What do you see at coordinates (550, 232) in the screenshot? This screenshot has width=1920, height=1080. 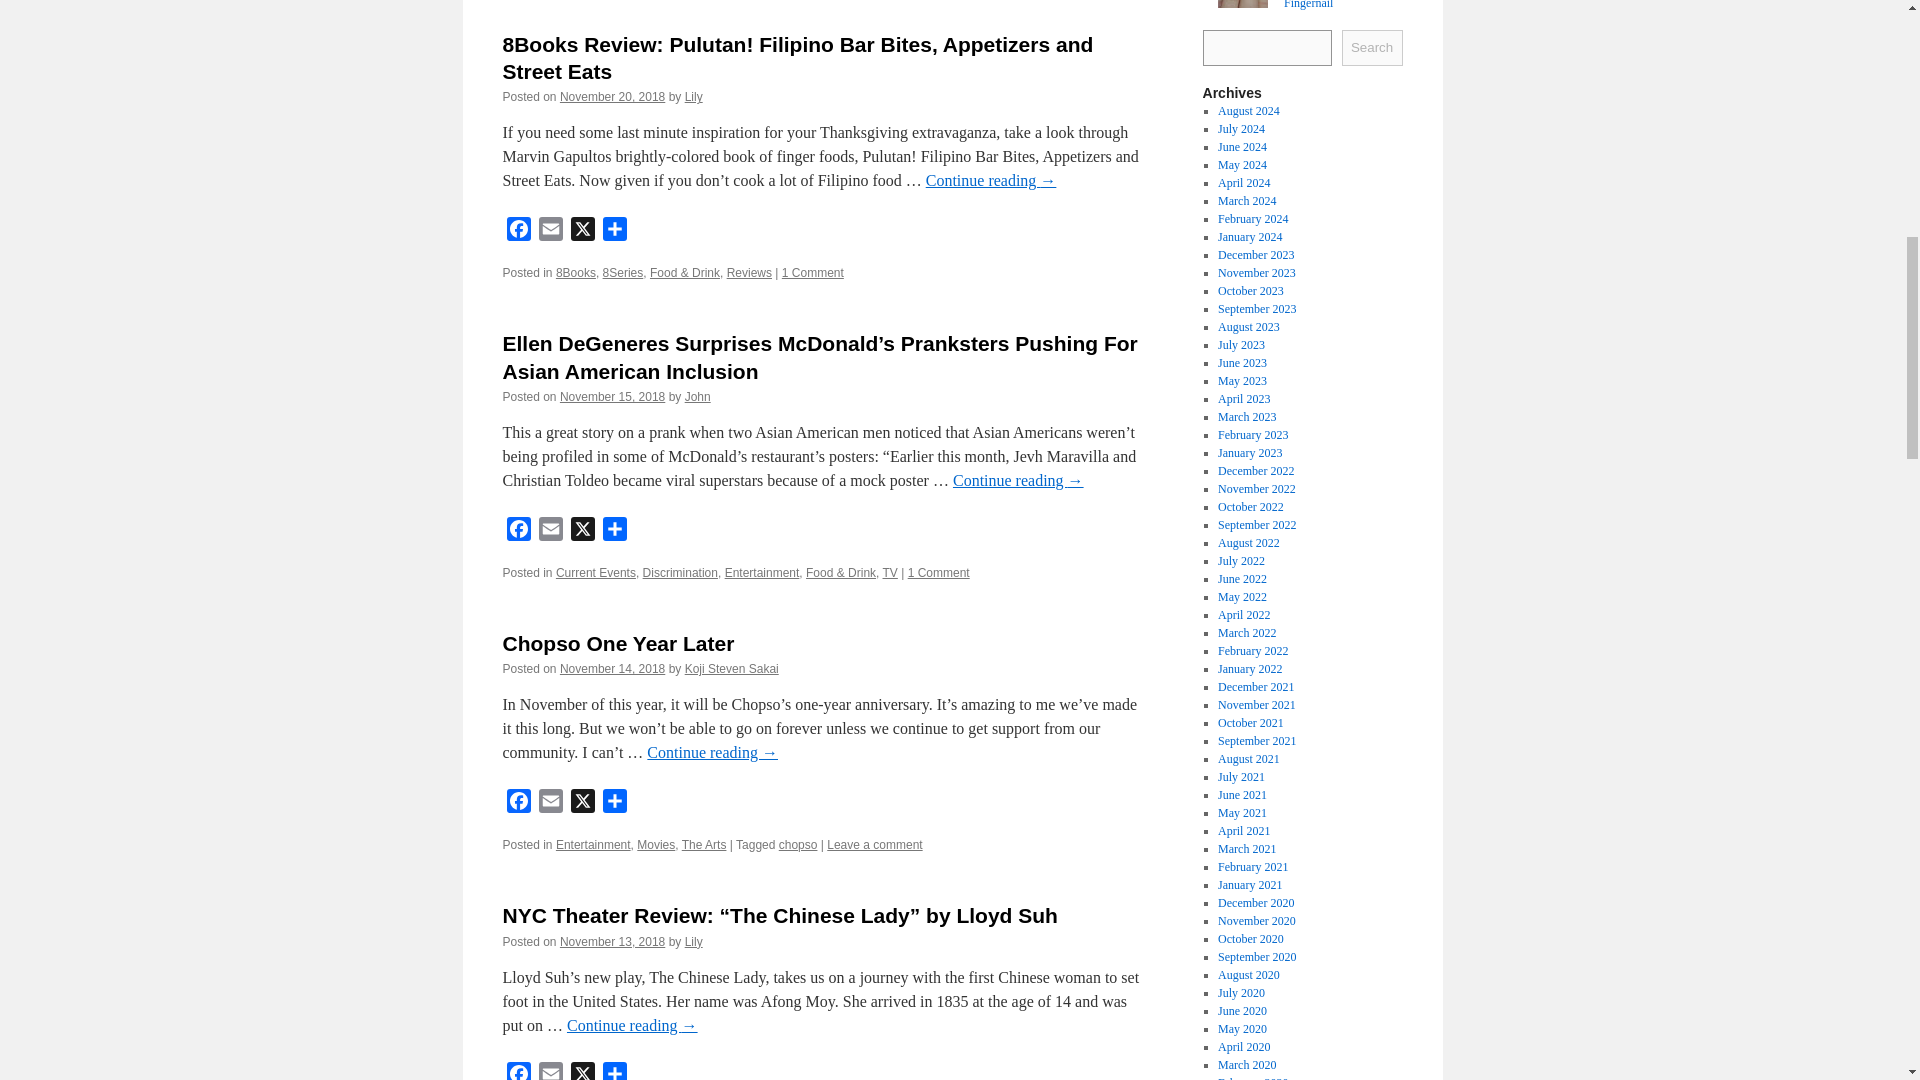 I see `Email` at bounding box center [550, 232].